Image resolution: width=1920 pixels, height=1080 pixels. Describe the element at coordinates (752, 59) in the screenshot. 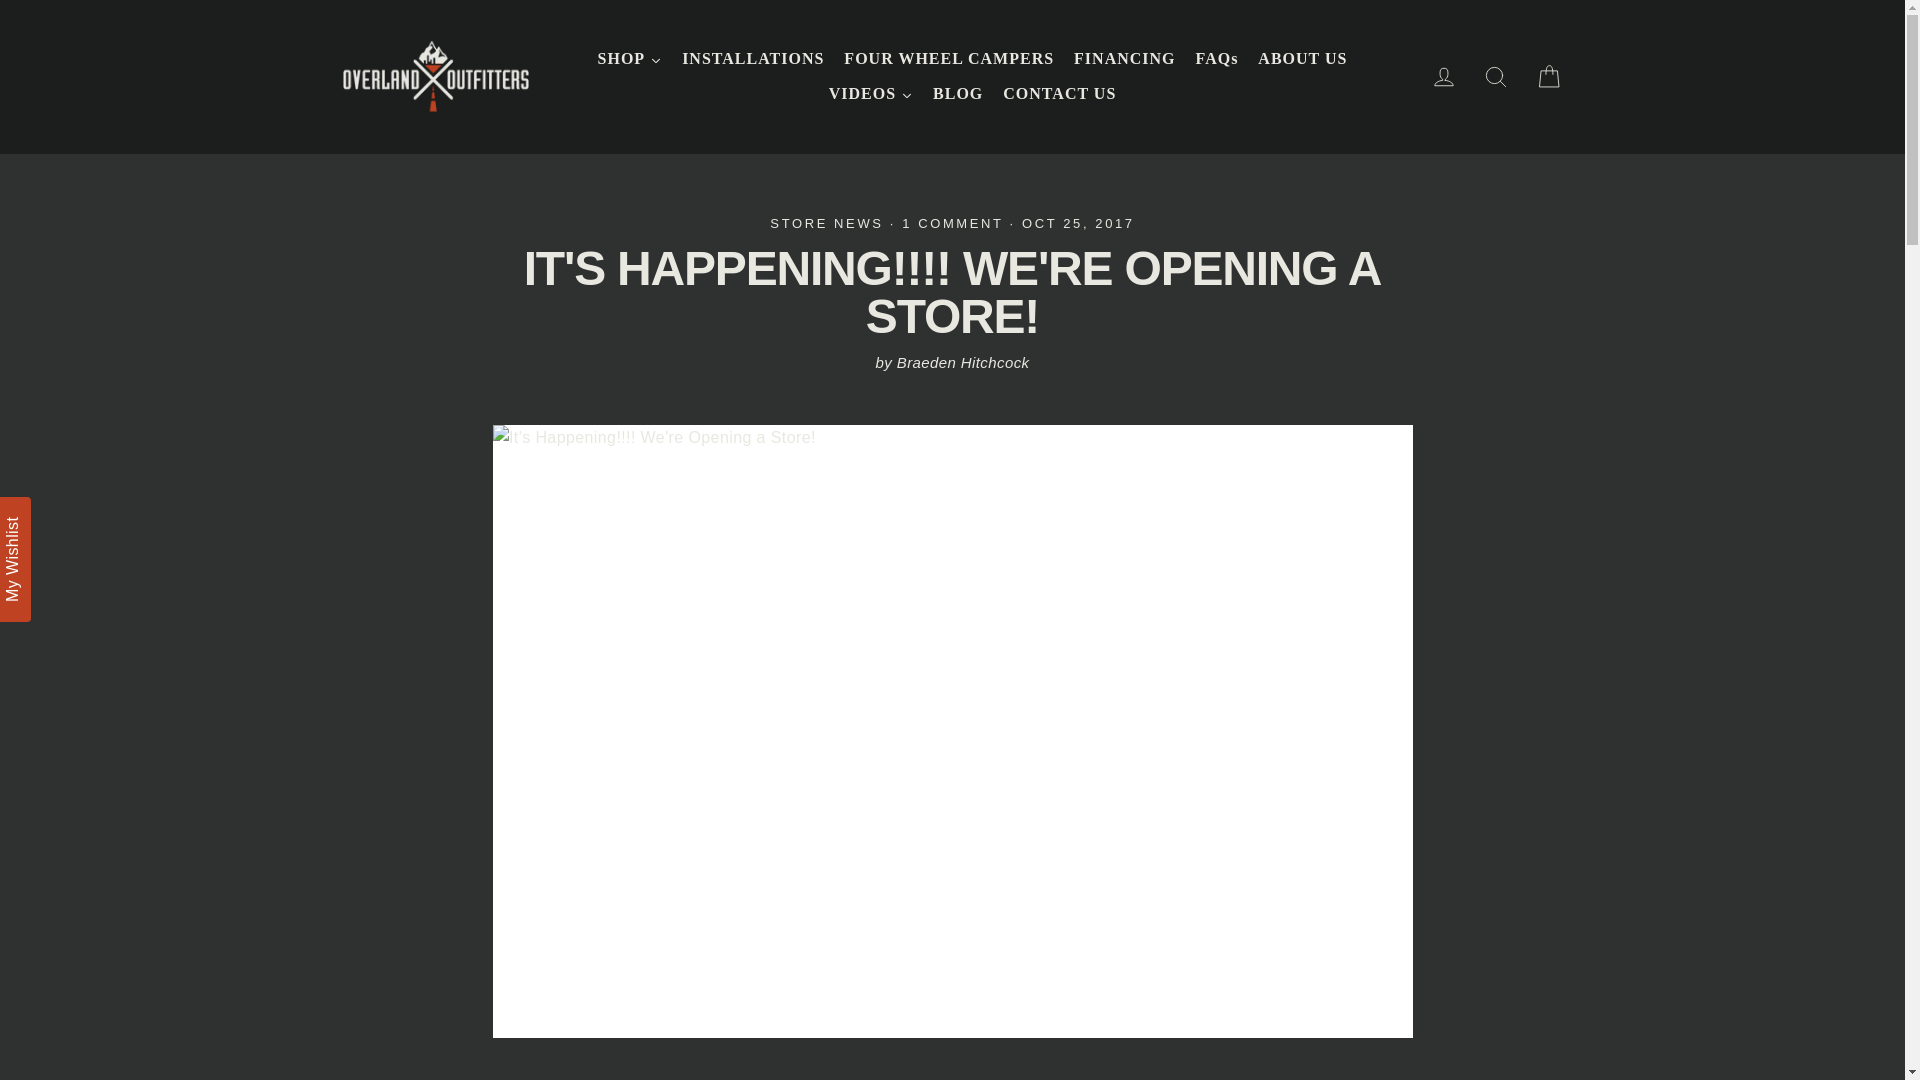

I see `INSTALLATIONS` at that location.